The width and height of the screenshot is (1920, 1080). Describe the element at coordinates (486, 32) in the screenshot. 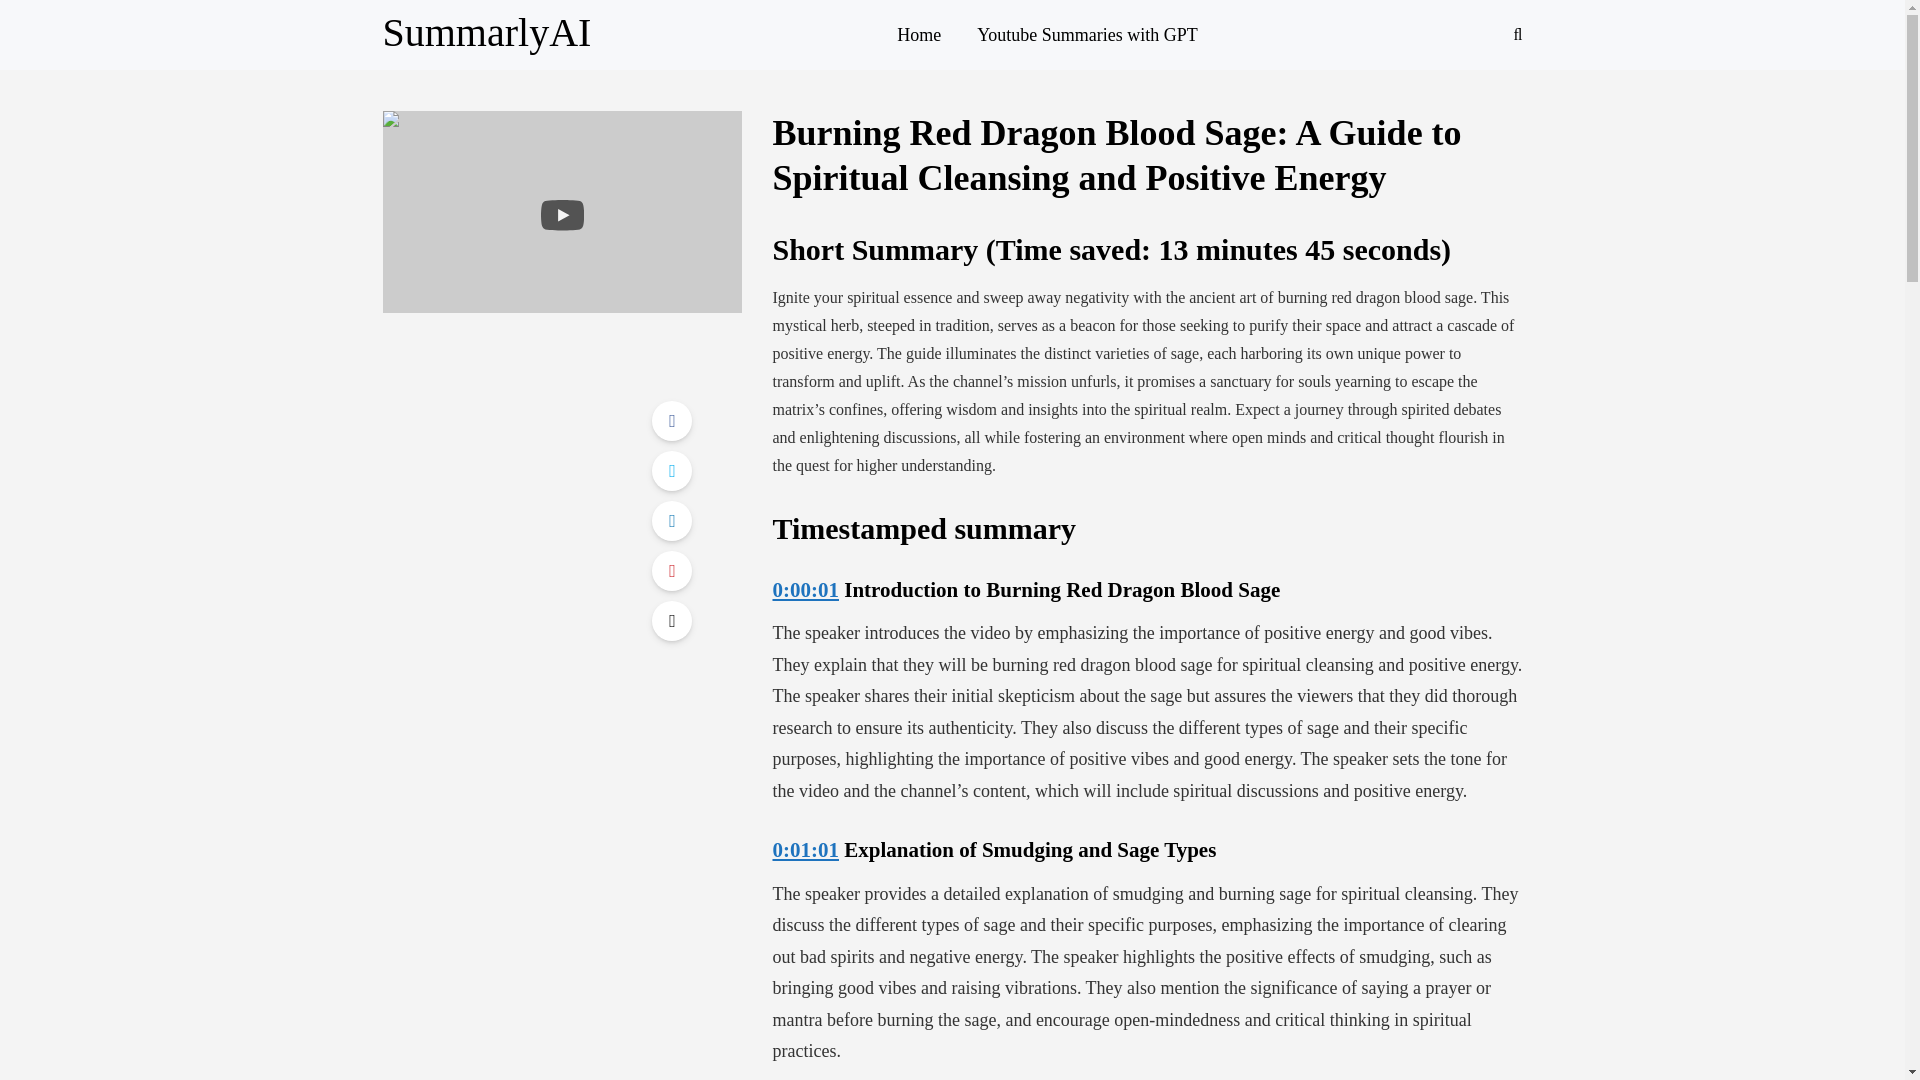

I see `SummarlyAI` at that location.